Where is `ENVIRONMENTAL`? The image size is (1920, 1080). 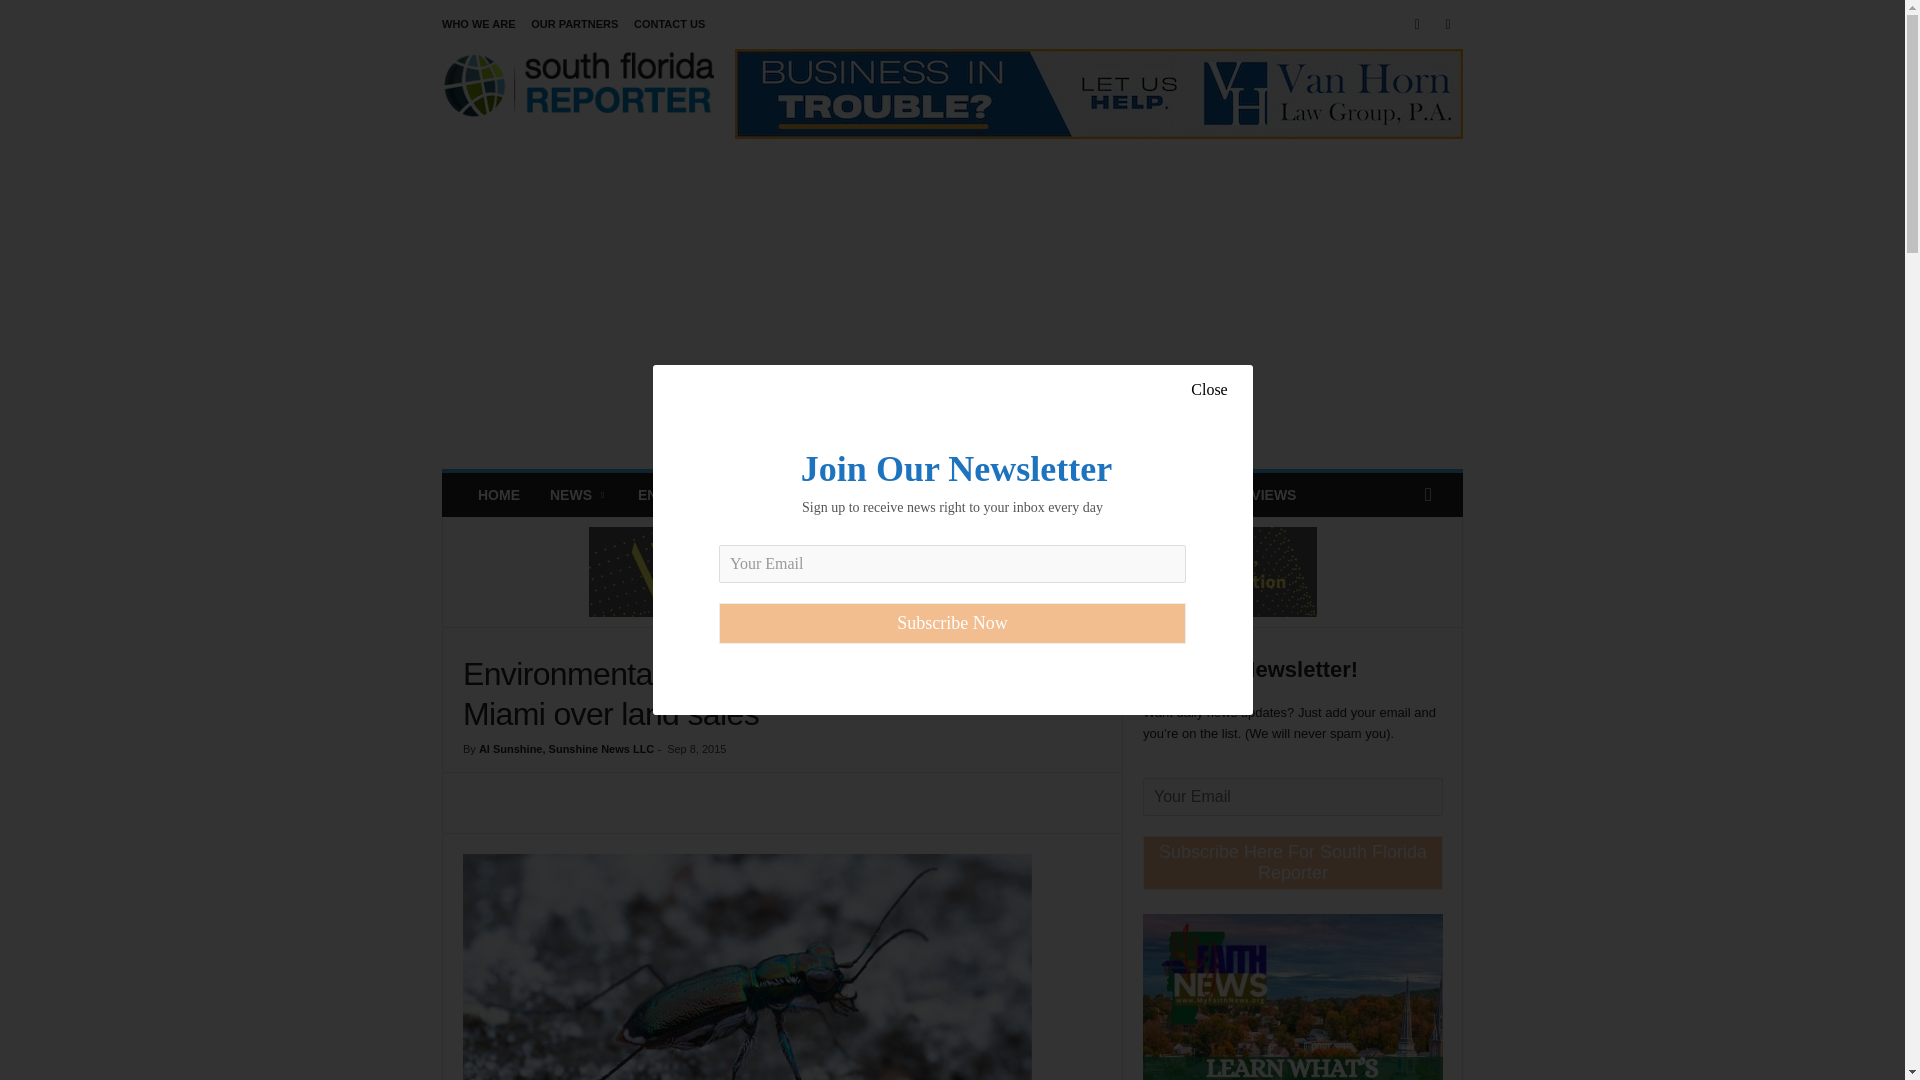 ENVIRONMENTAL is located at coordinates (847, 495).